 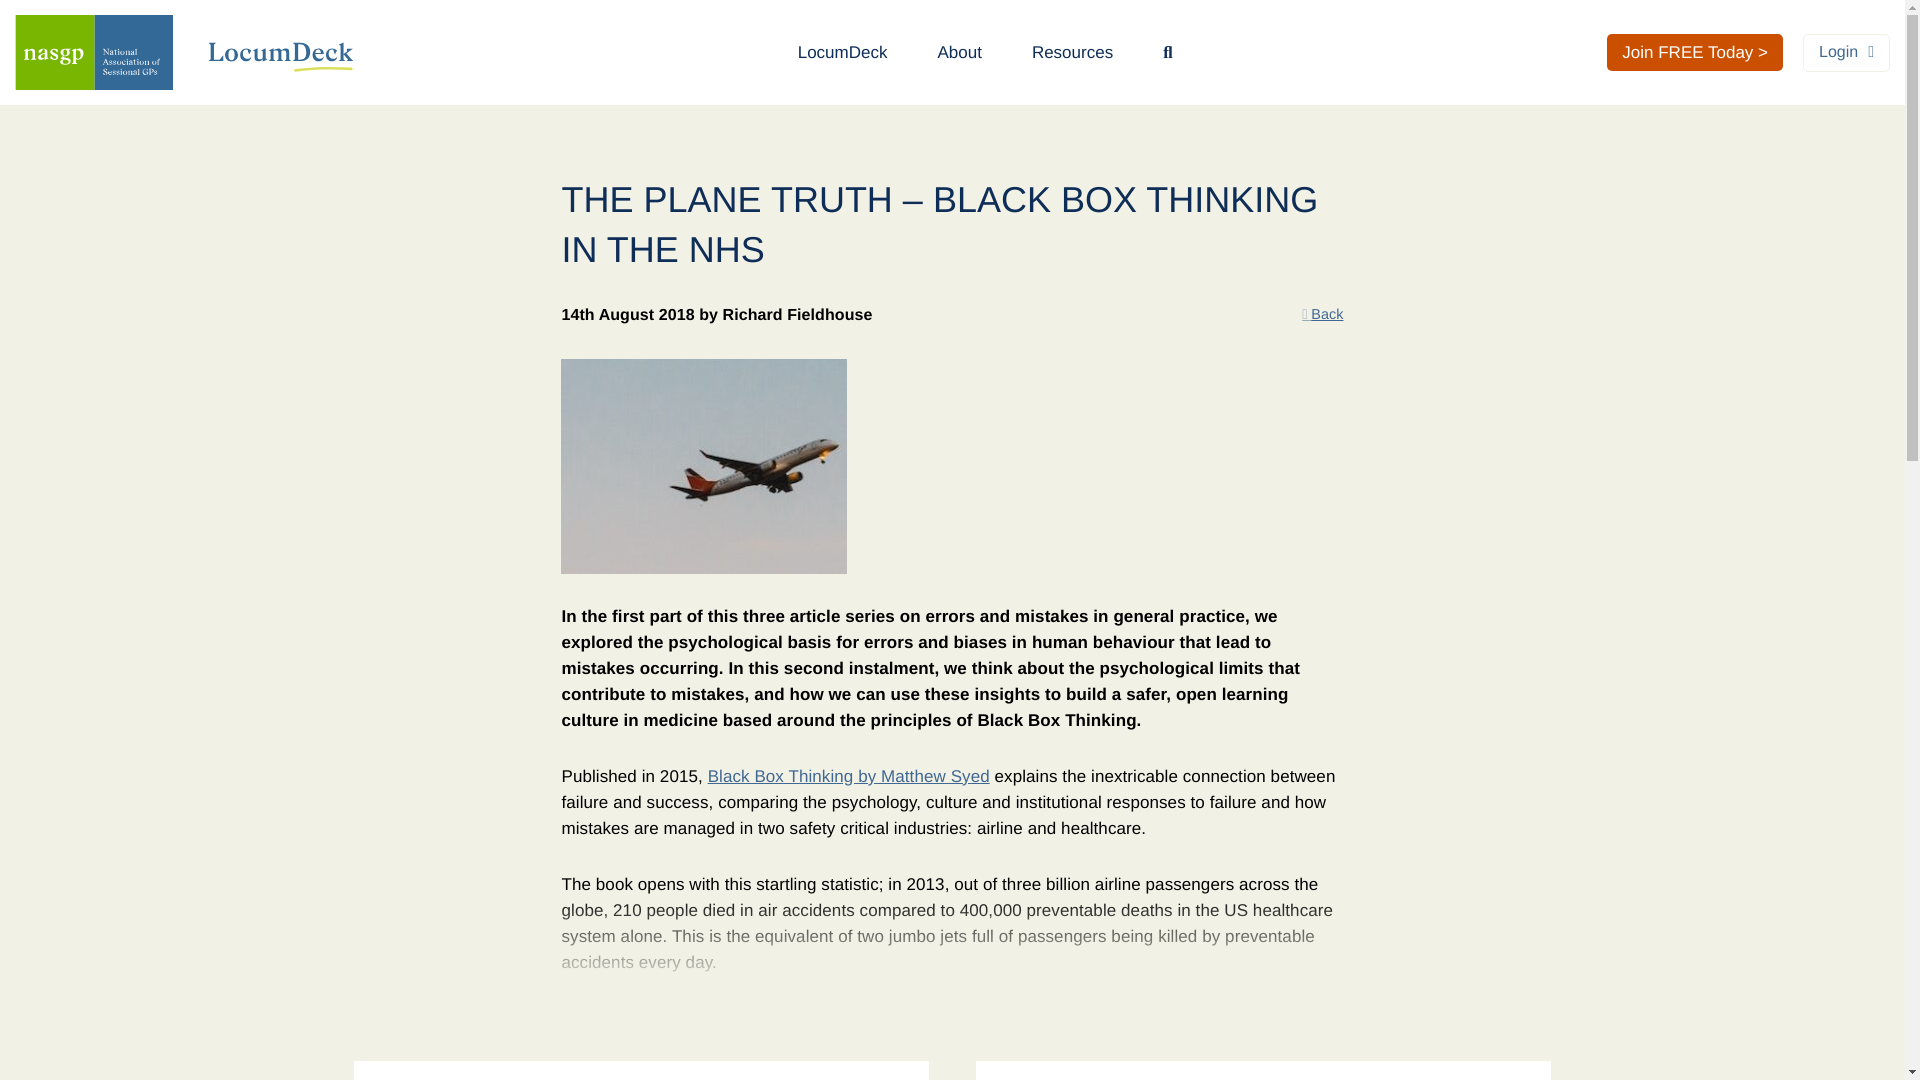 What do you see at coordinates (842, 52) in the screenshot?
I see `LocumDeck` at bounding box center [842, 52].